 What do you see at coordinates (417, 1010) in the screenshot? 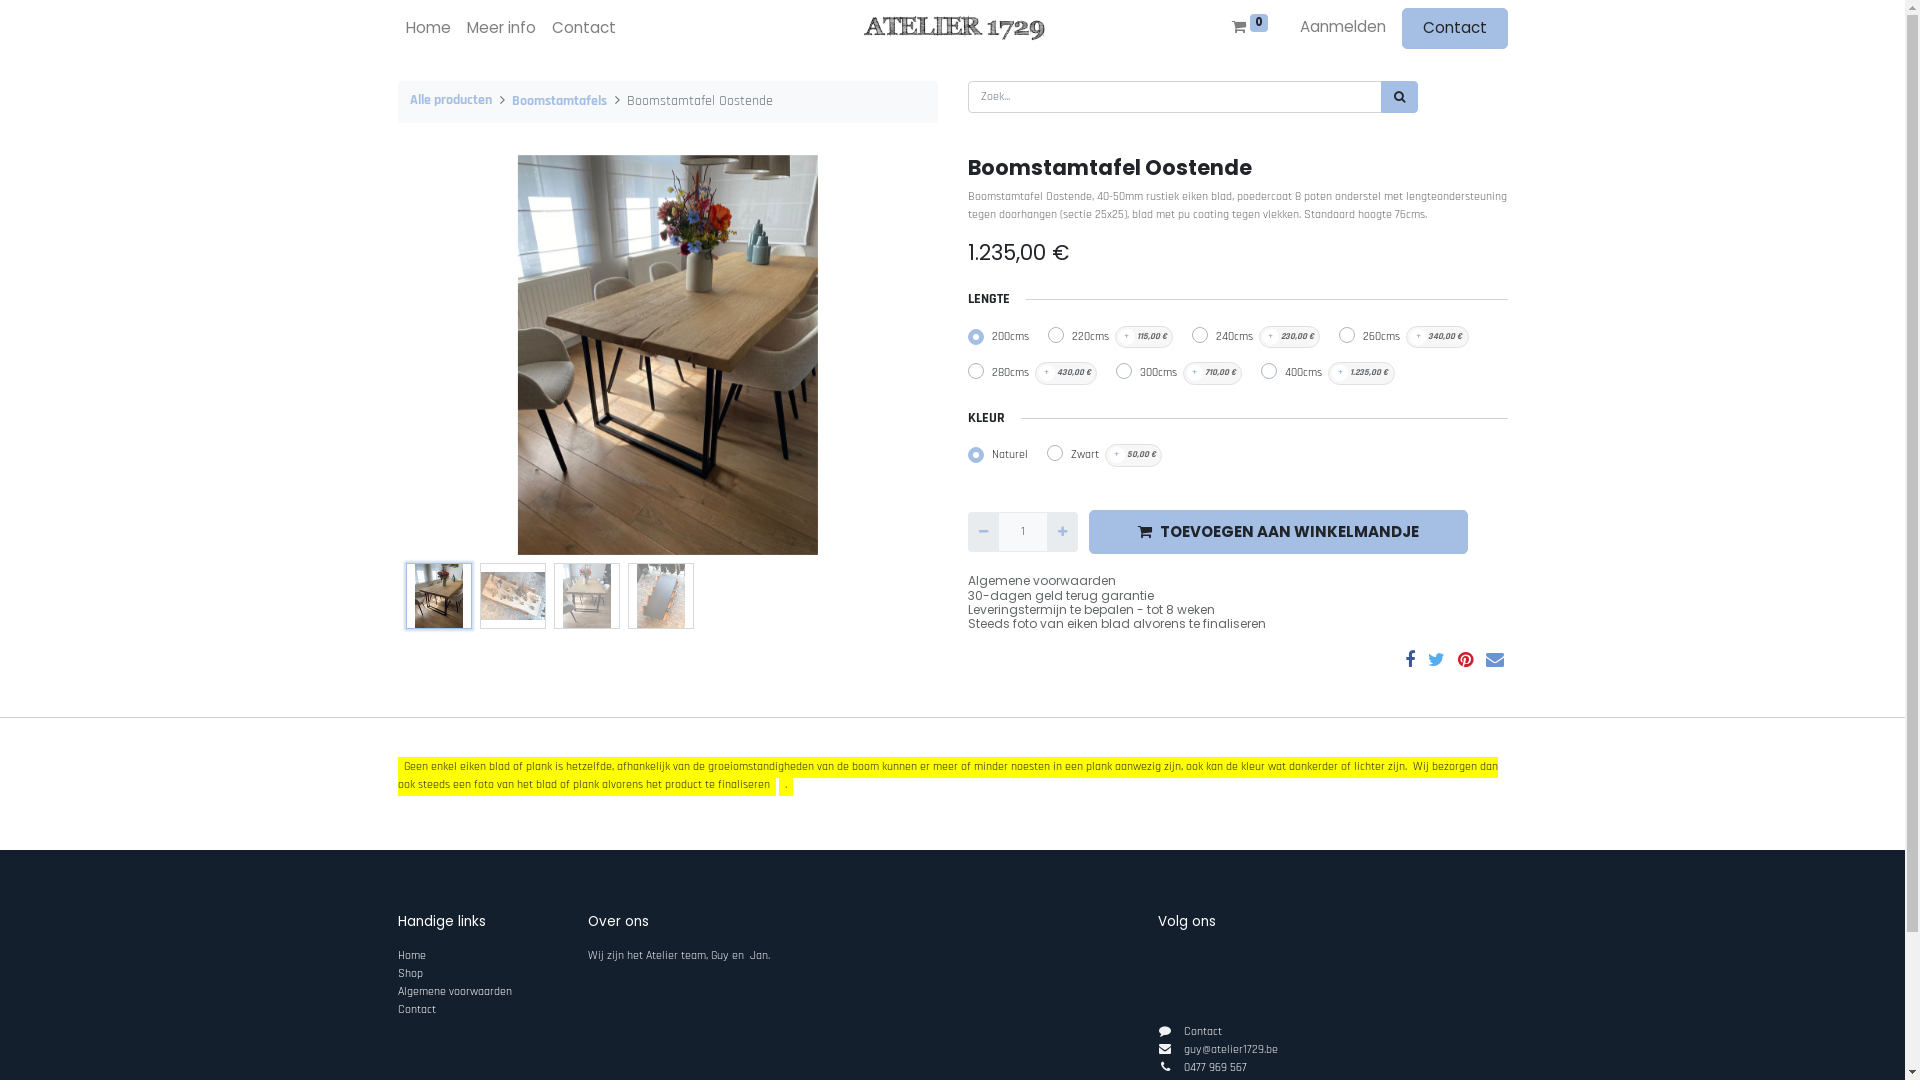
I see `Contact` at bounding box center [417, 1010].